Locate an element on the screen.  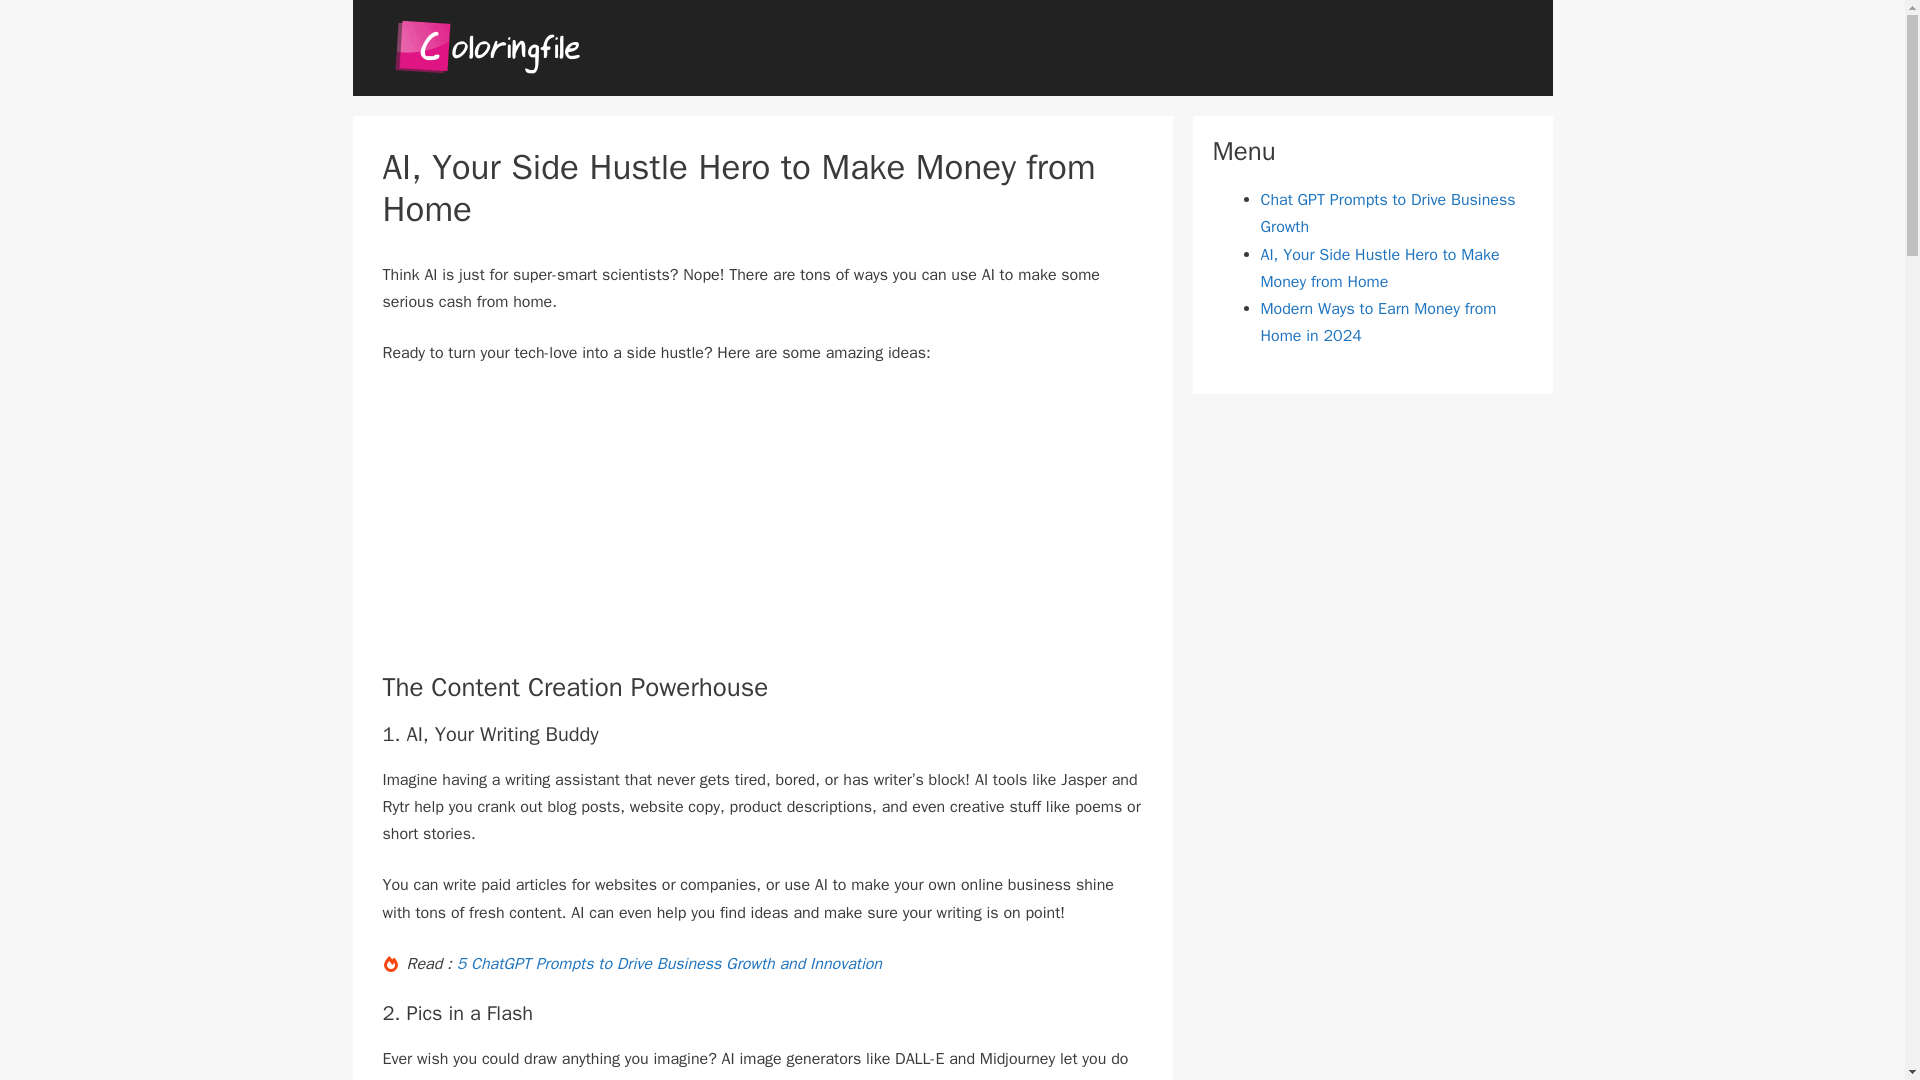
AI, Your Side Hustle Hero to Make Money from Home is located at coordinates (1379, 268).